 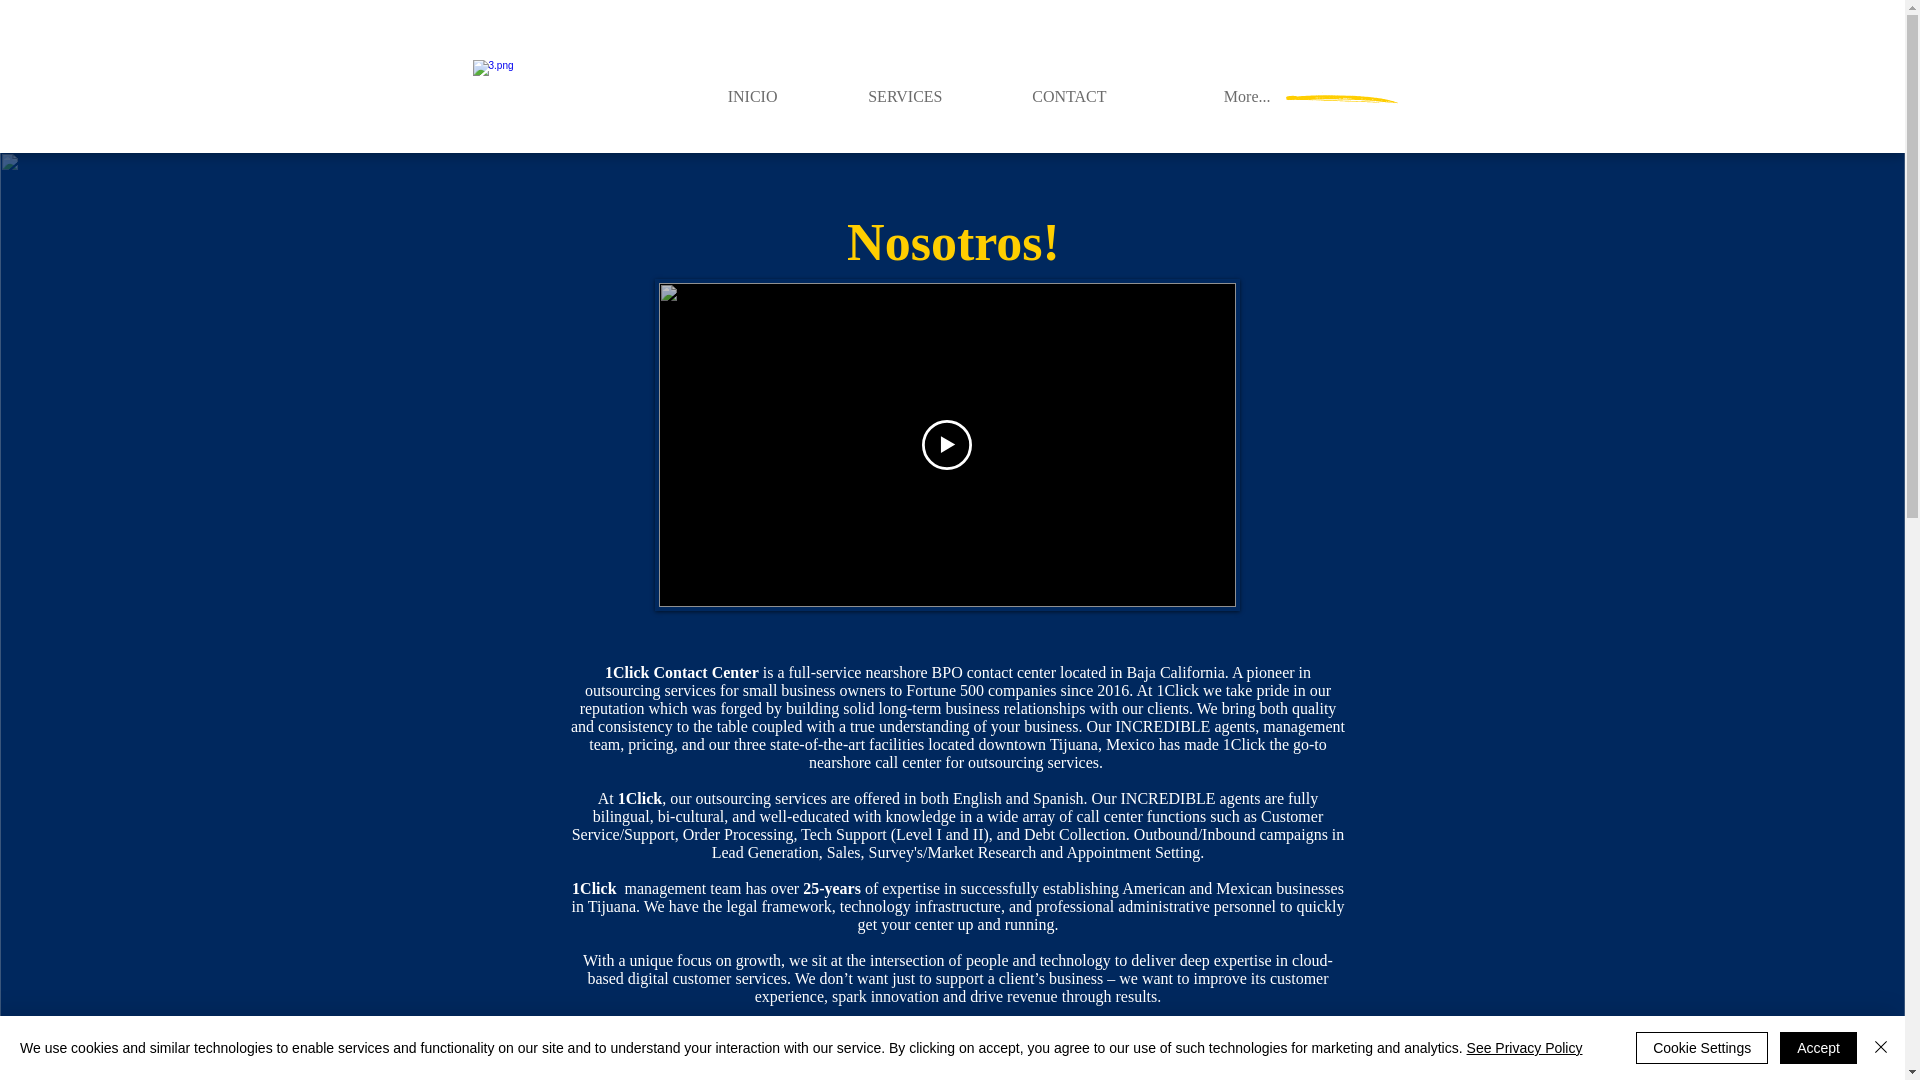 I want to click on Cookie Settings, so click(x=1702, y=1048).